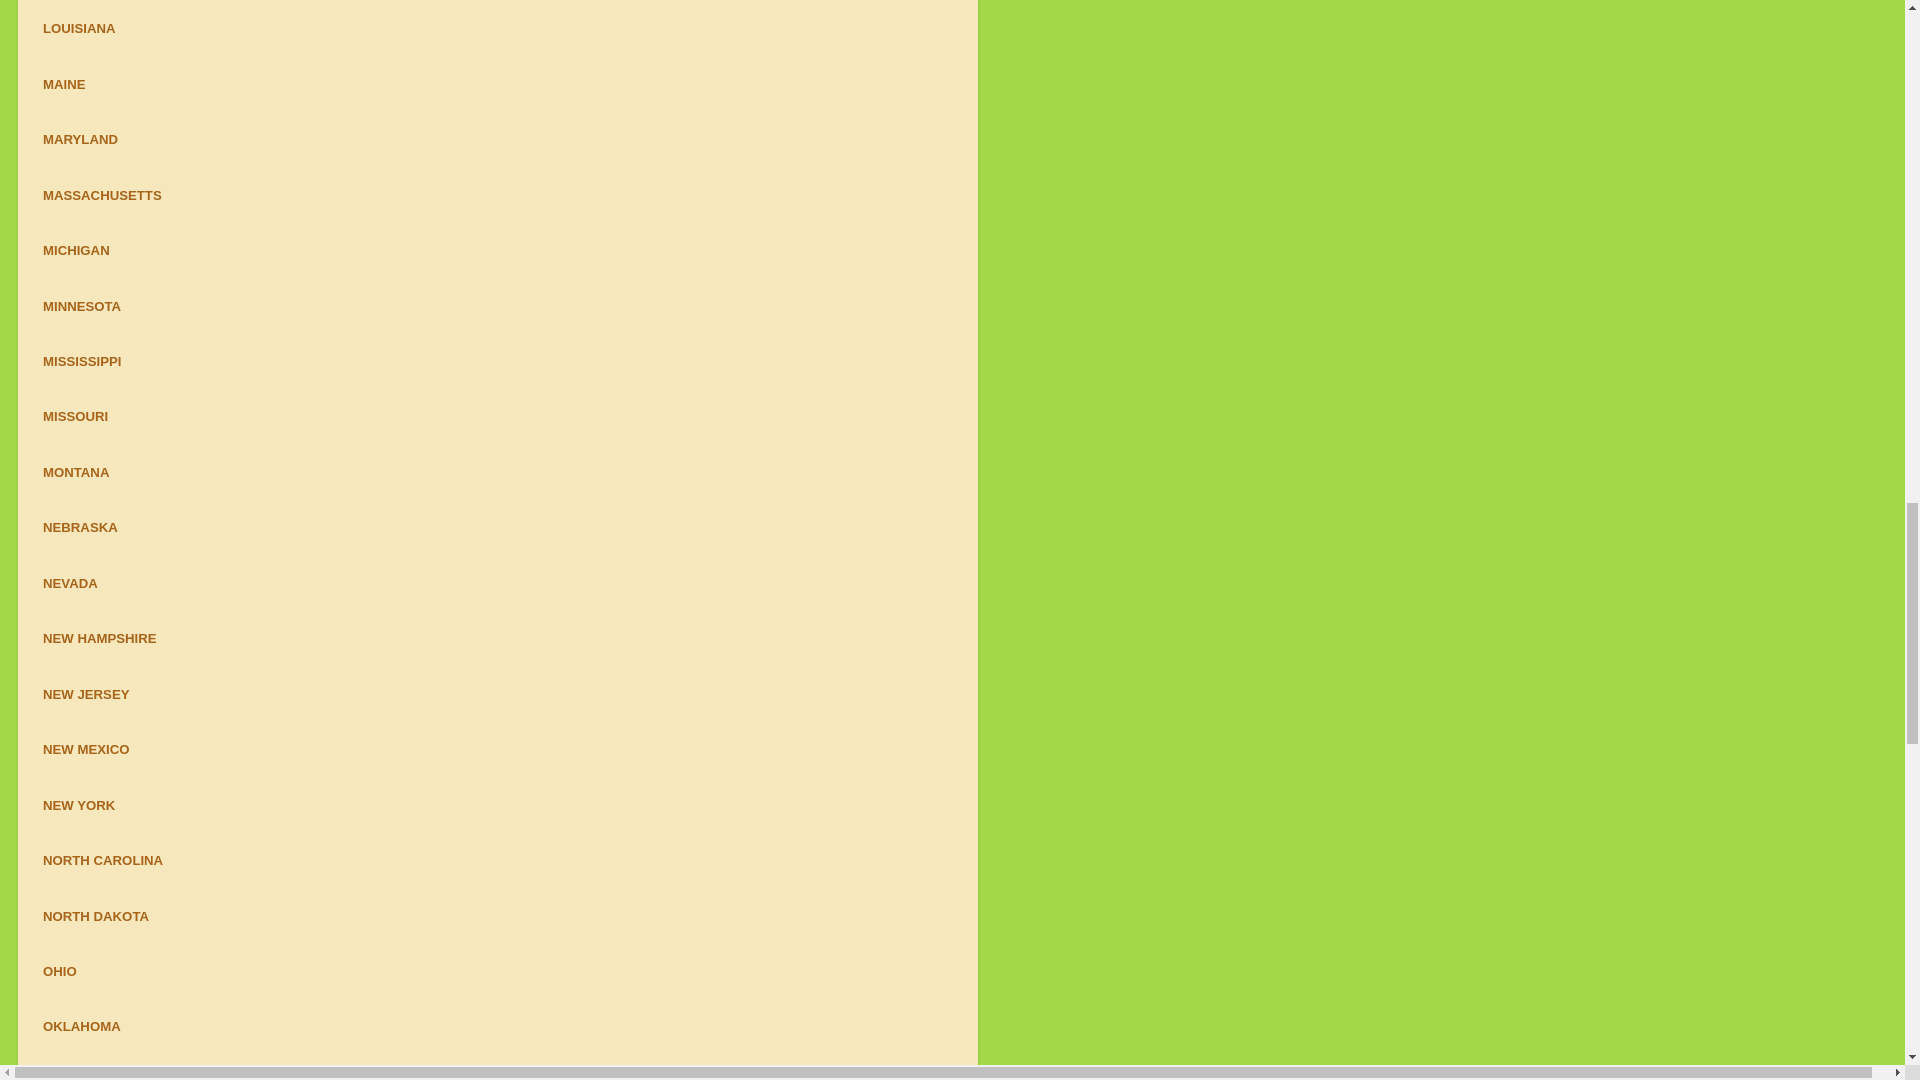 The height and width of the screenshot is (1080, 1920). I want to click on NORTH CAROLINA, so click(102, 860).